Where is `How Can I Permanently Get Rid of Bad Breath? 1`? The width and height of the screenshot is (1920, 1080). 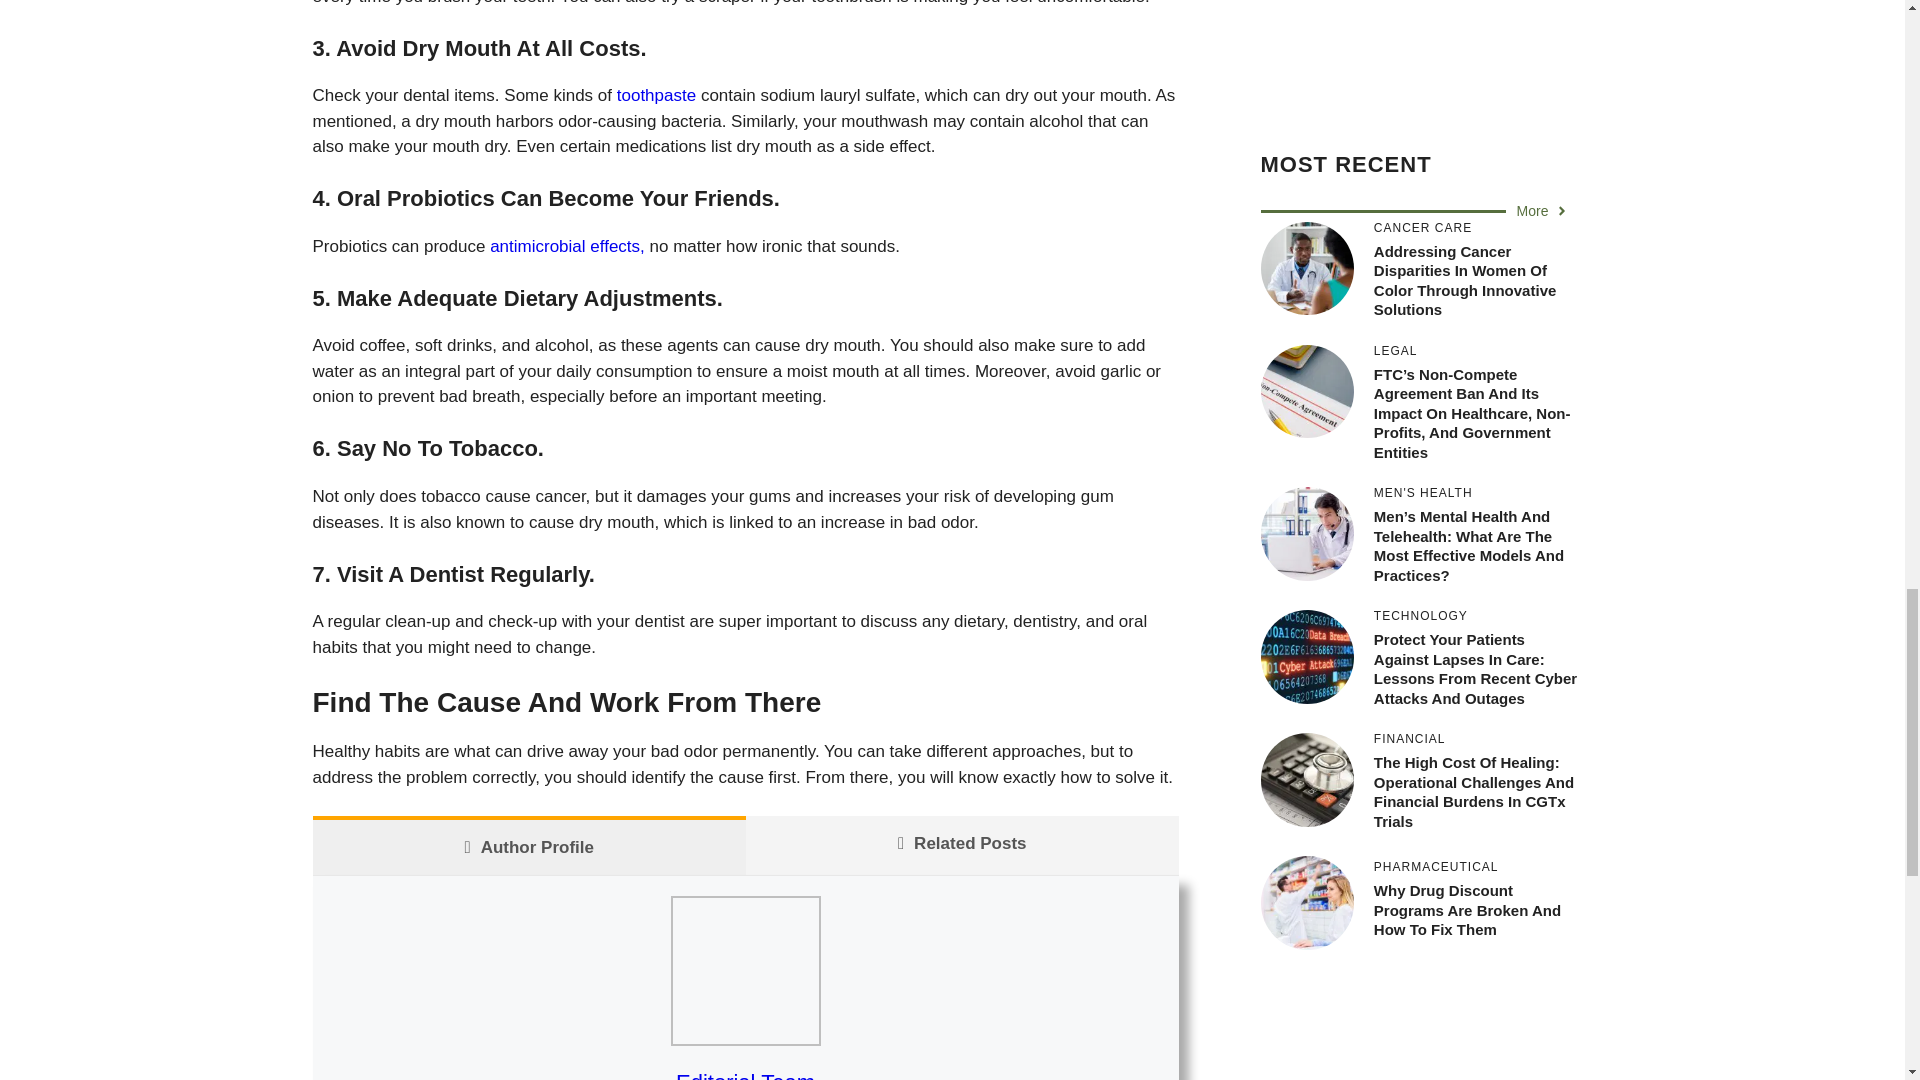 How Can I Permanently Get Rid of Bad Breath? 1 is located at coordinates (744, 971).